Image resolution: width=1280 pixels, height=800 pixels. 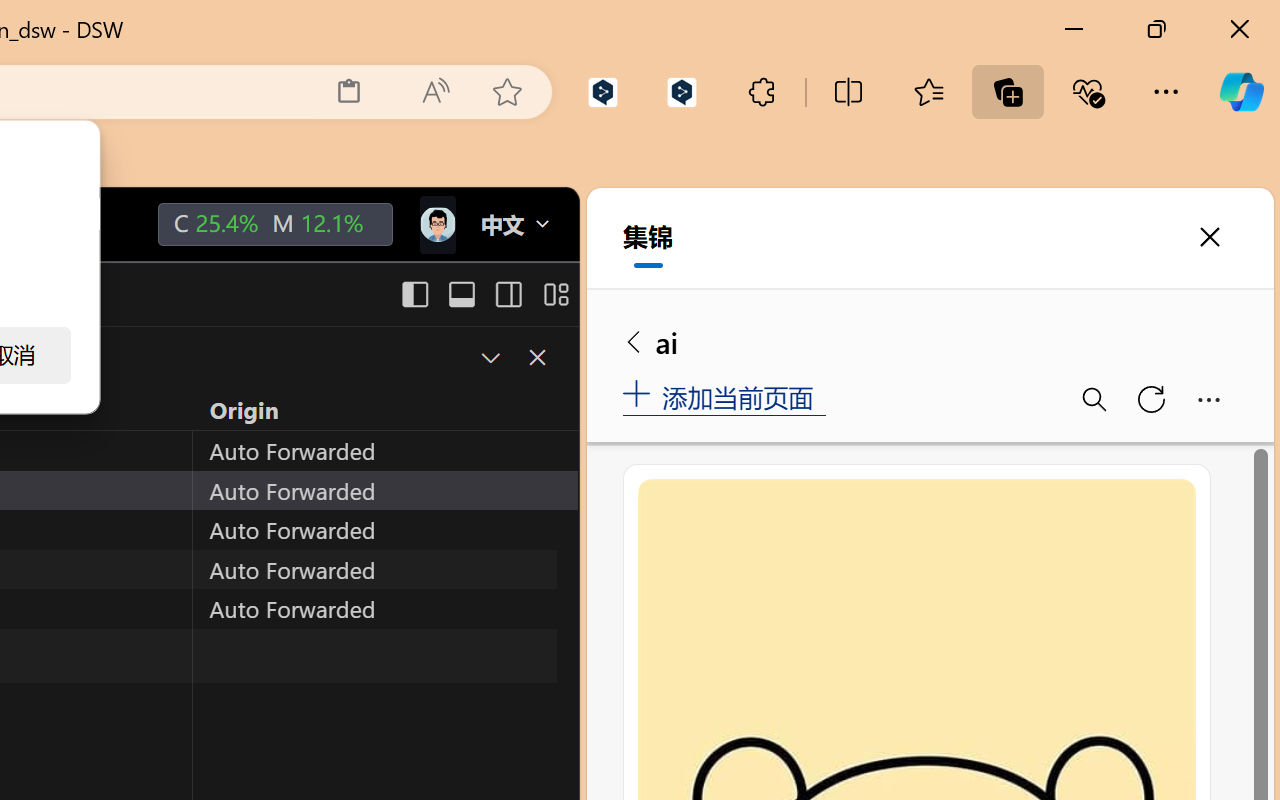 What do you see at coordinates (414, 294) in the screenshot?
I see `Toggle Primary Side Bar (Ctrl+B)` at bounding box center [414, 294].